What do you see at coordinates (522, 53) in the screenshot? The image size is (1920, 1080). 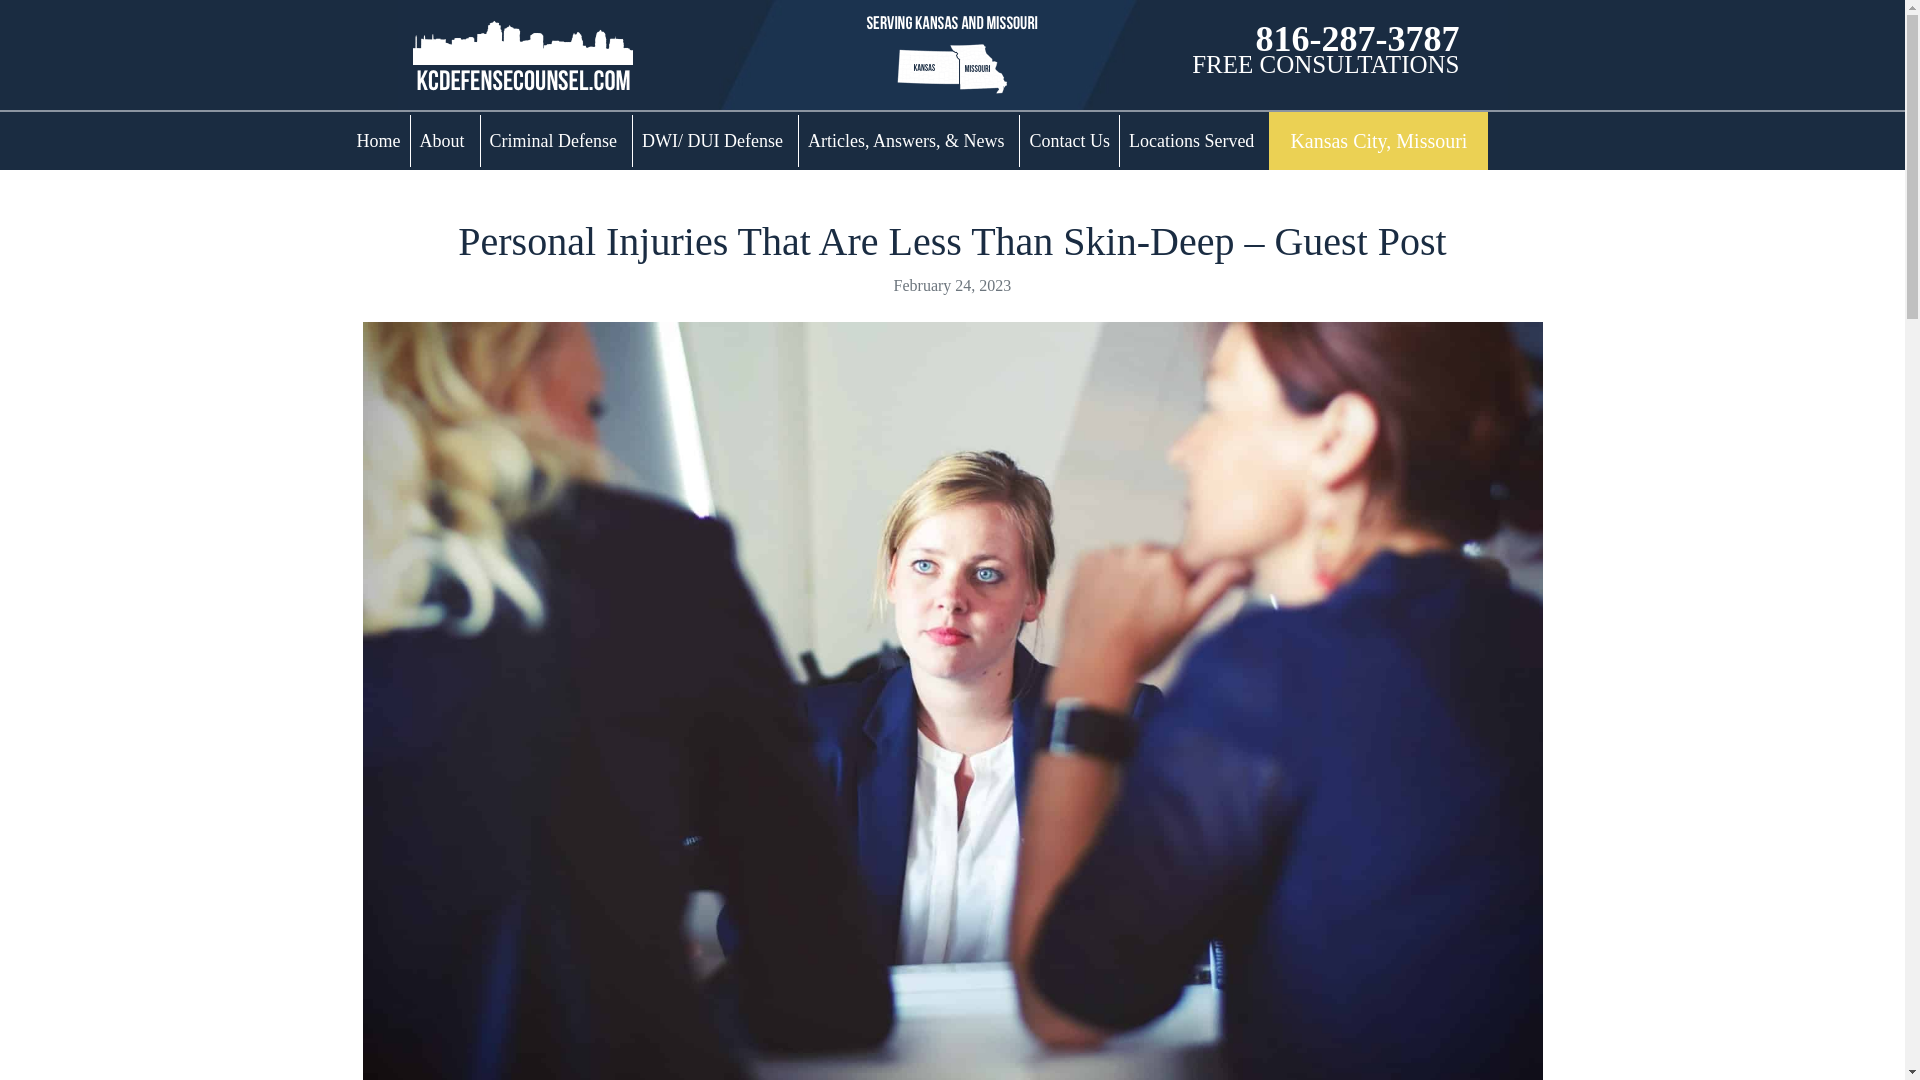 I see `KC Defense Counsel Law Firm` at bounding box center [522, 53].